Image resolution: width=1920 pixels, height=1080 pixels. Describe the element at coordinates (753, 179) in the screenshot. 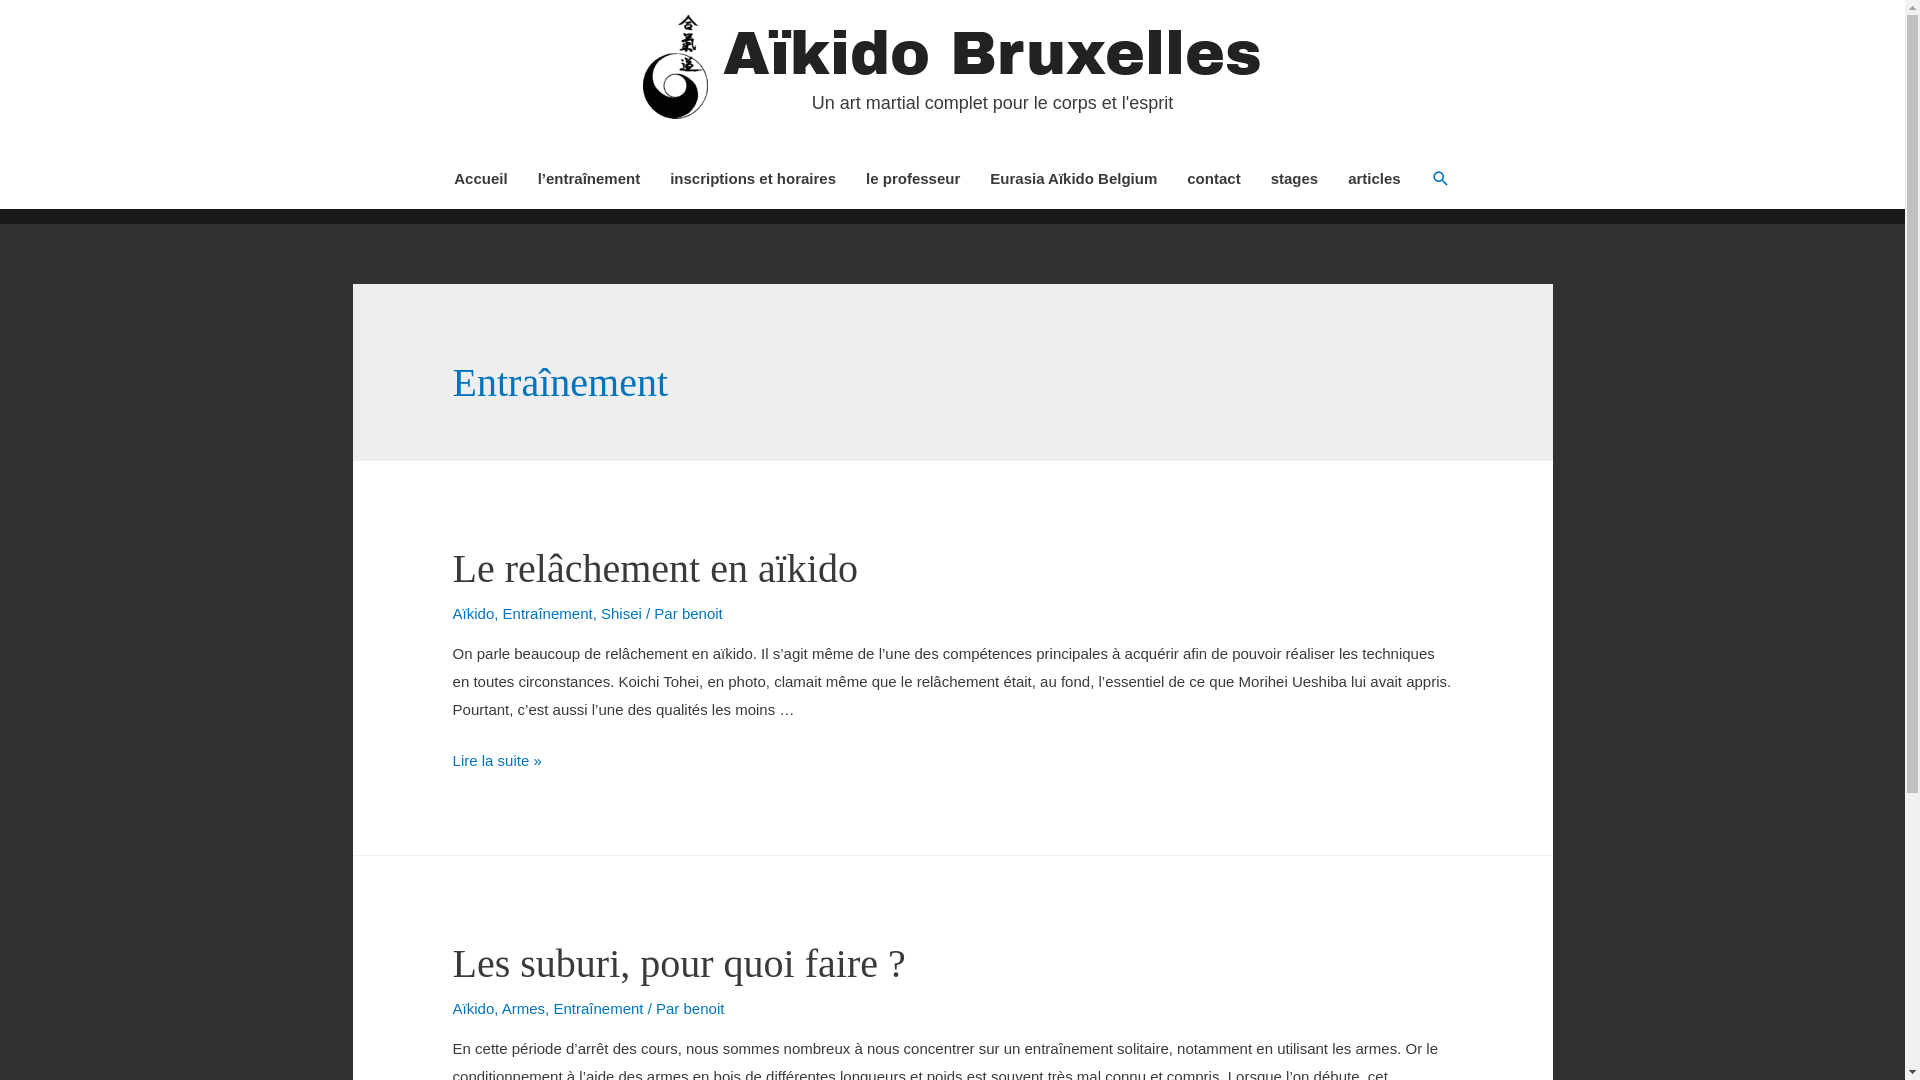

I see `inscriptions et horaires` at that location.